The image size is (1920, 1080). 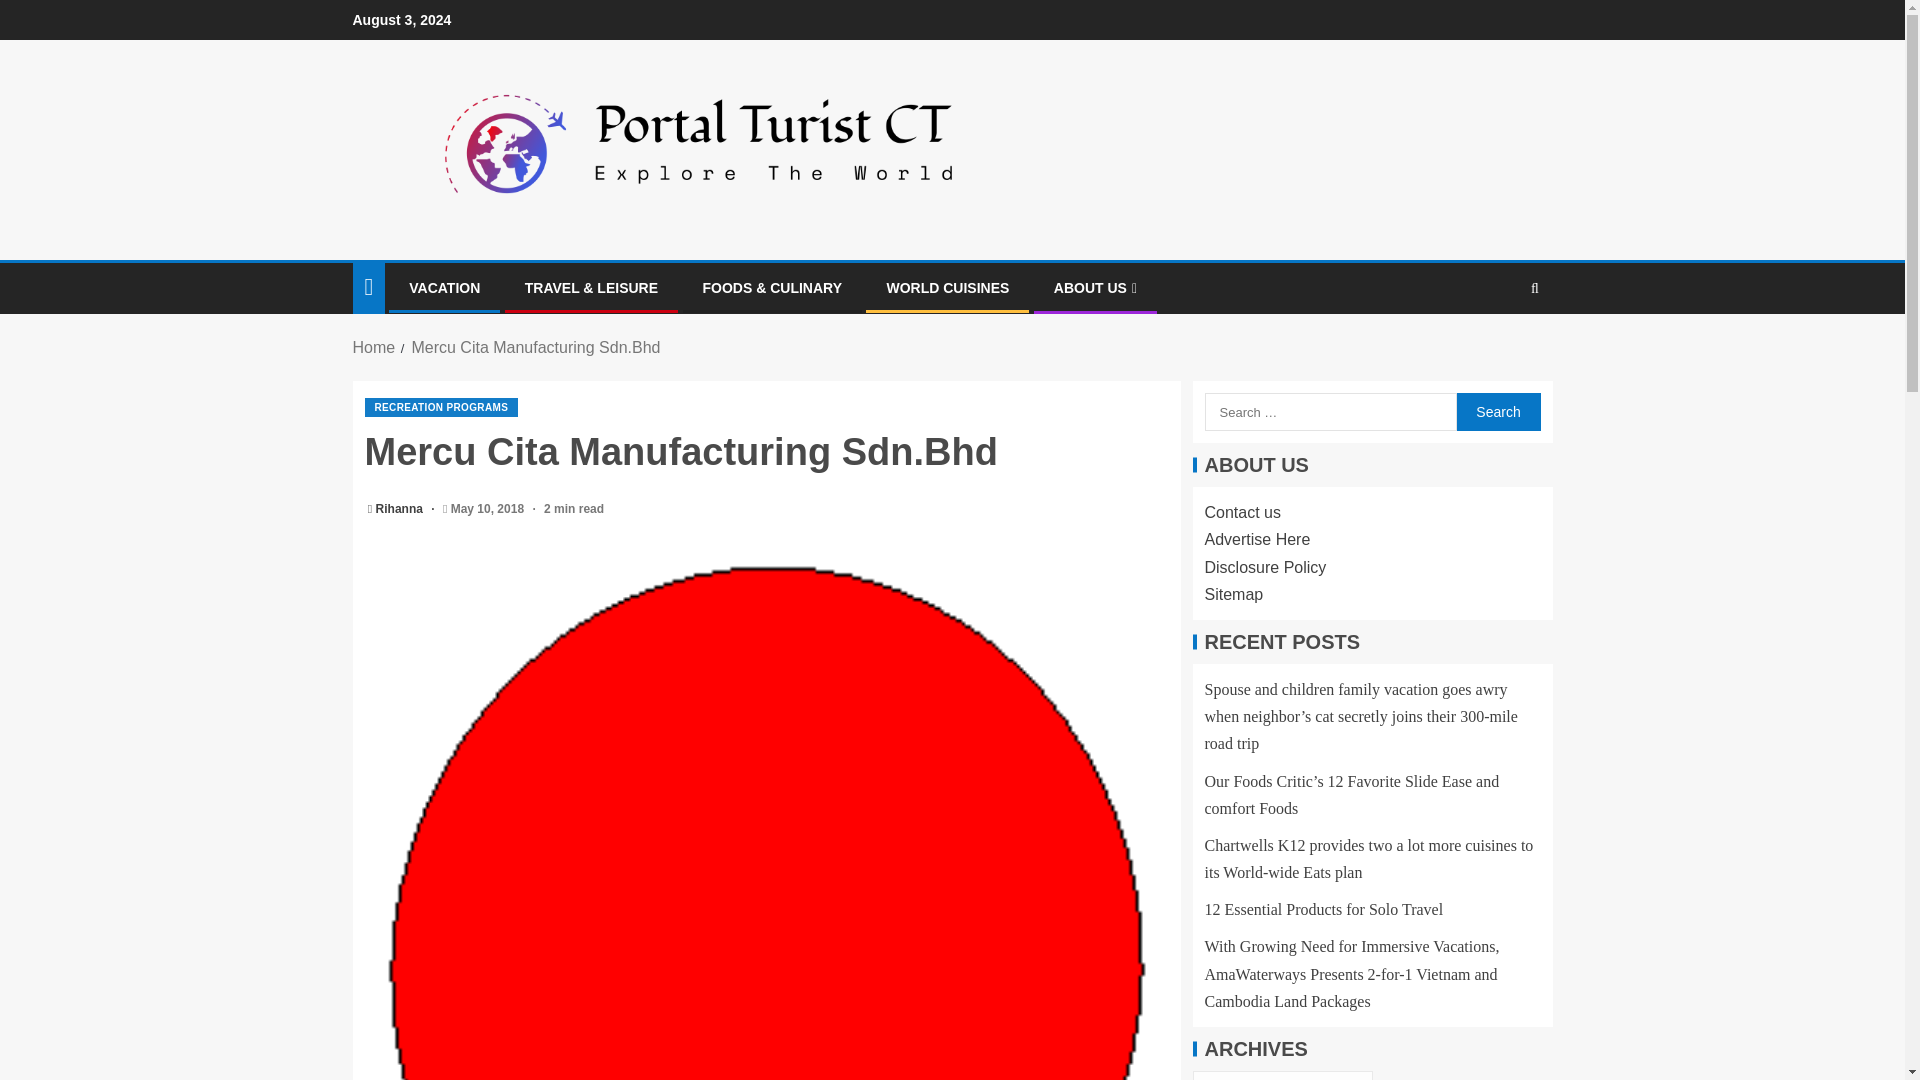 I want to click on RECREATION PROGRAMS, so click(x=441, y=407).